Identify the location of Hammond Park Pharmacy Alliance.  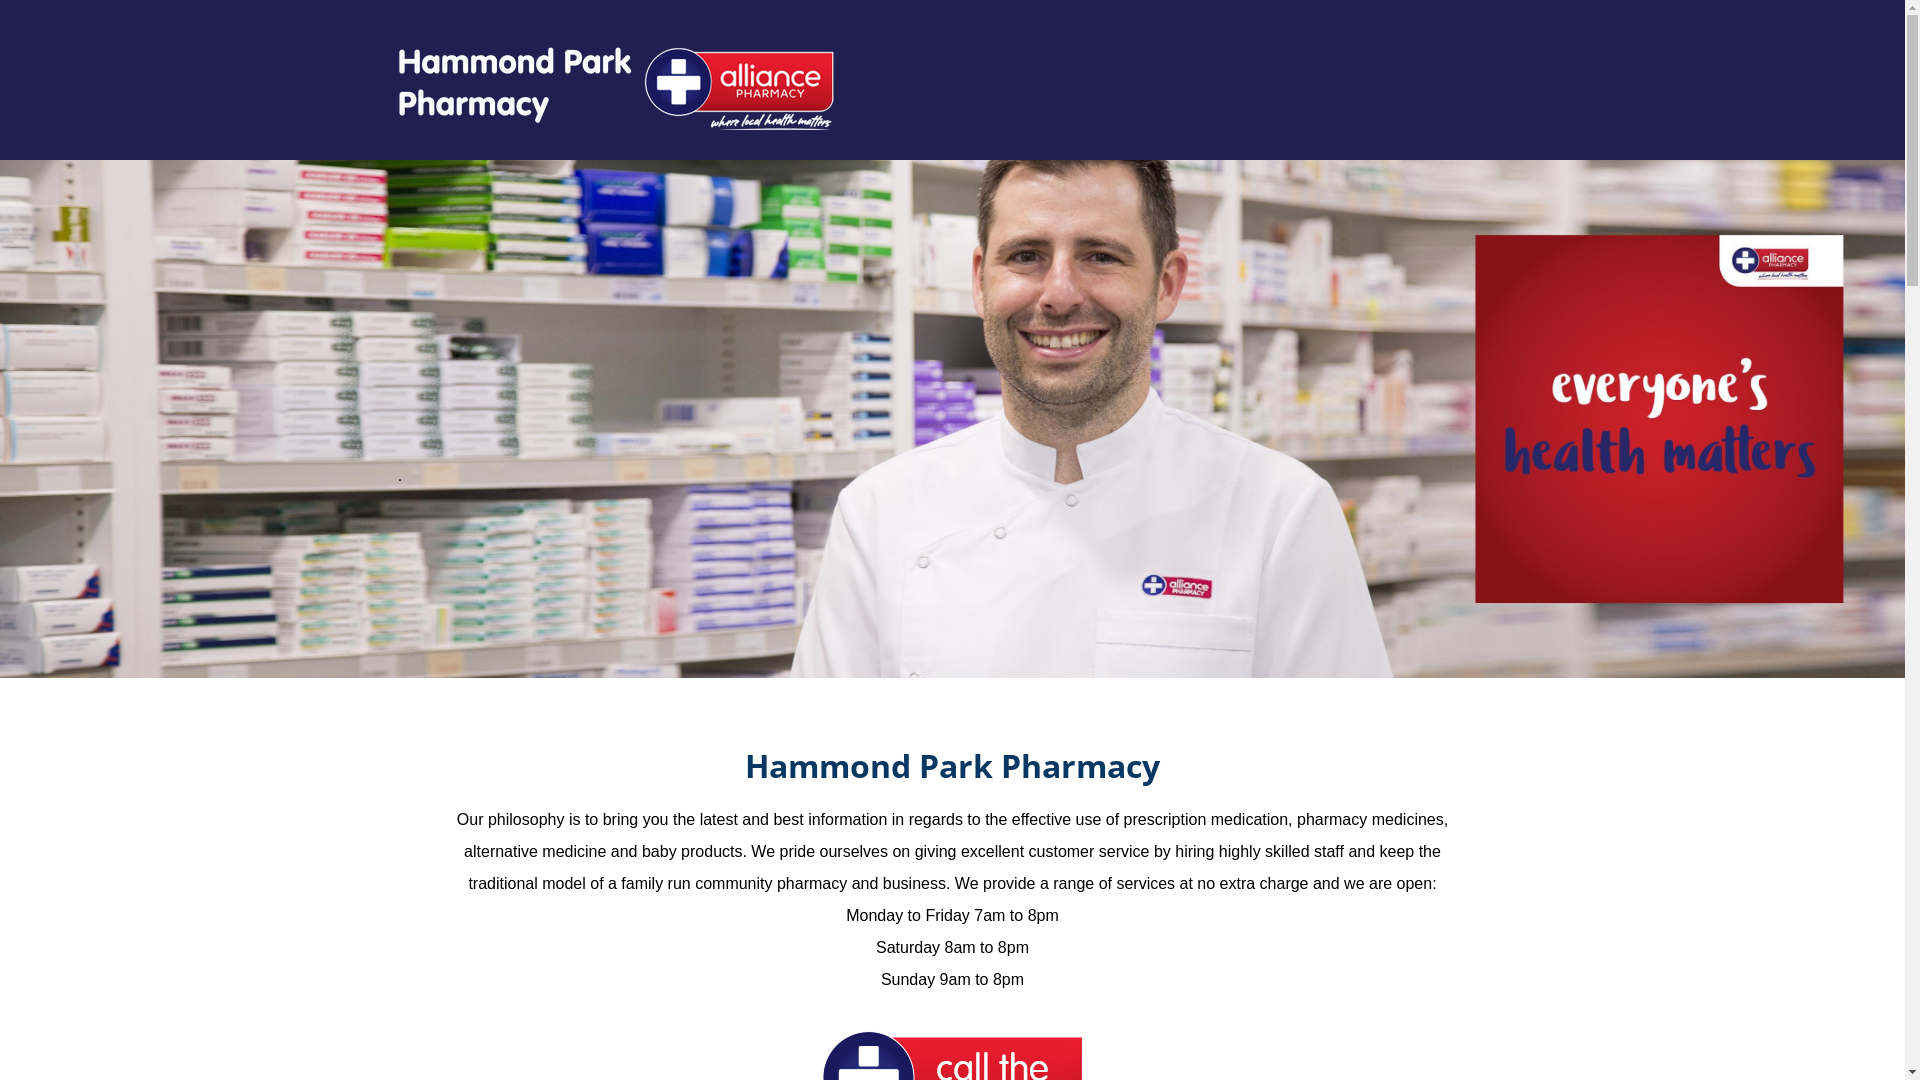
(613, 88).